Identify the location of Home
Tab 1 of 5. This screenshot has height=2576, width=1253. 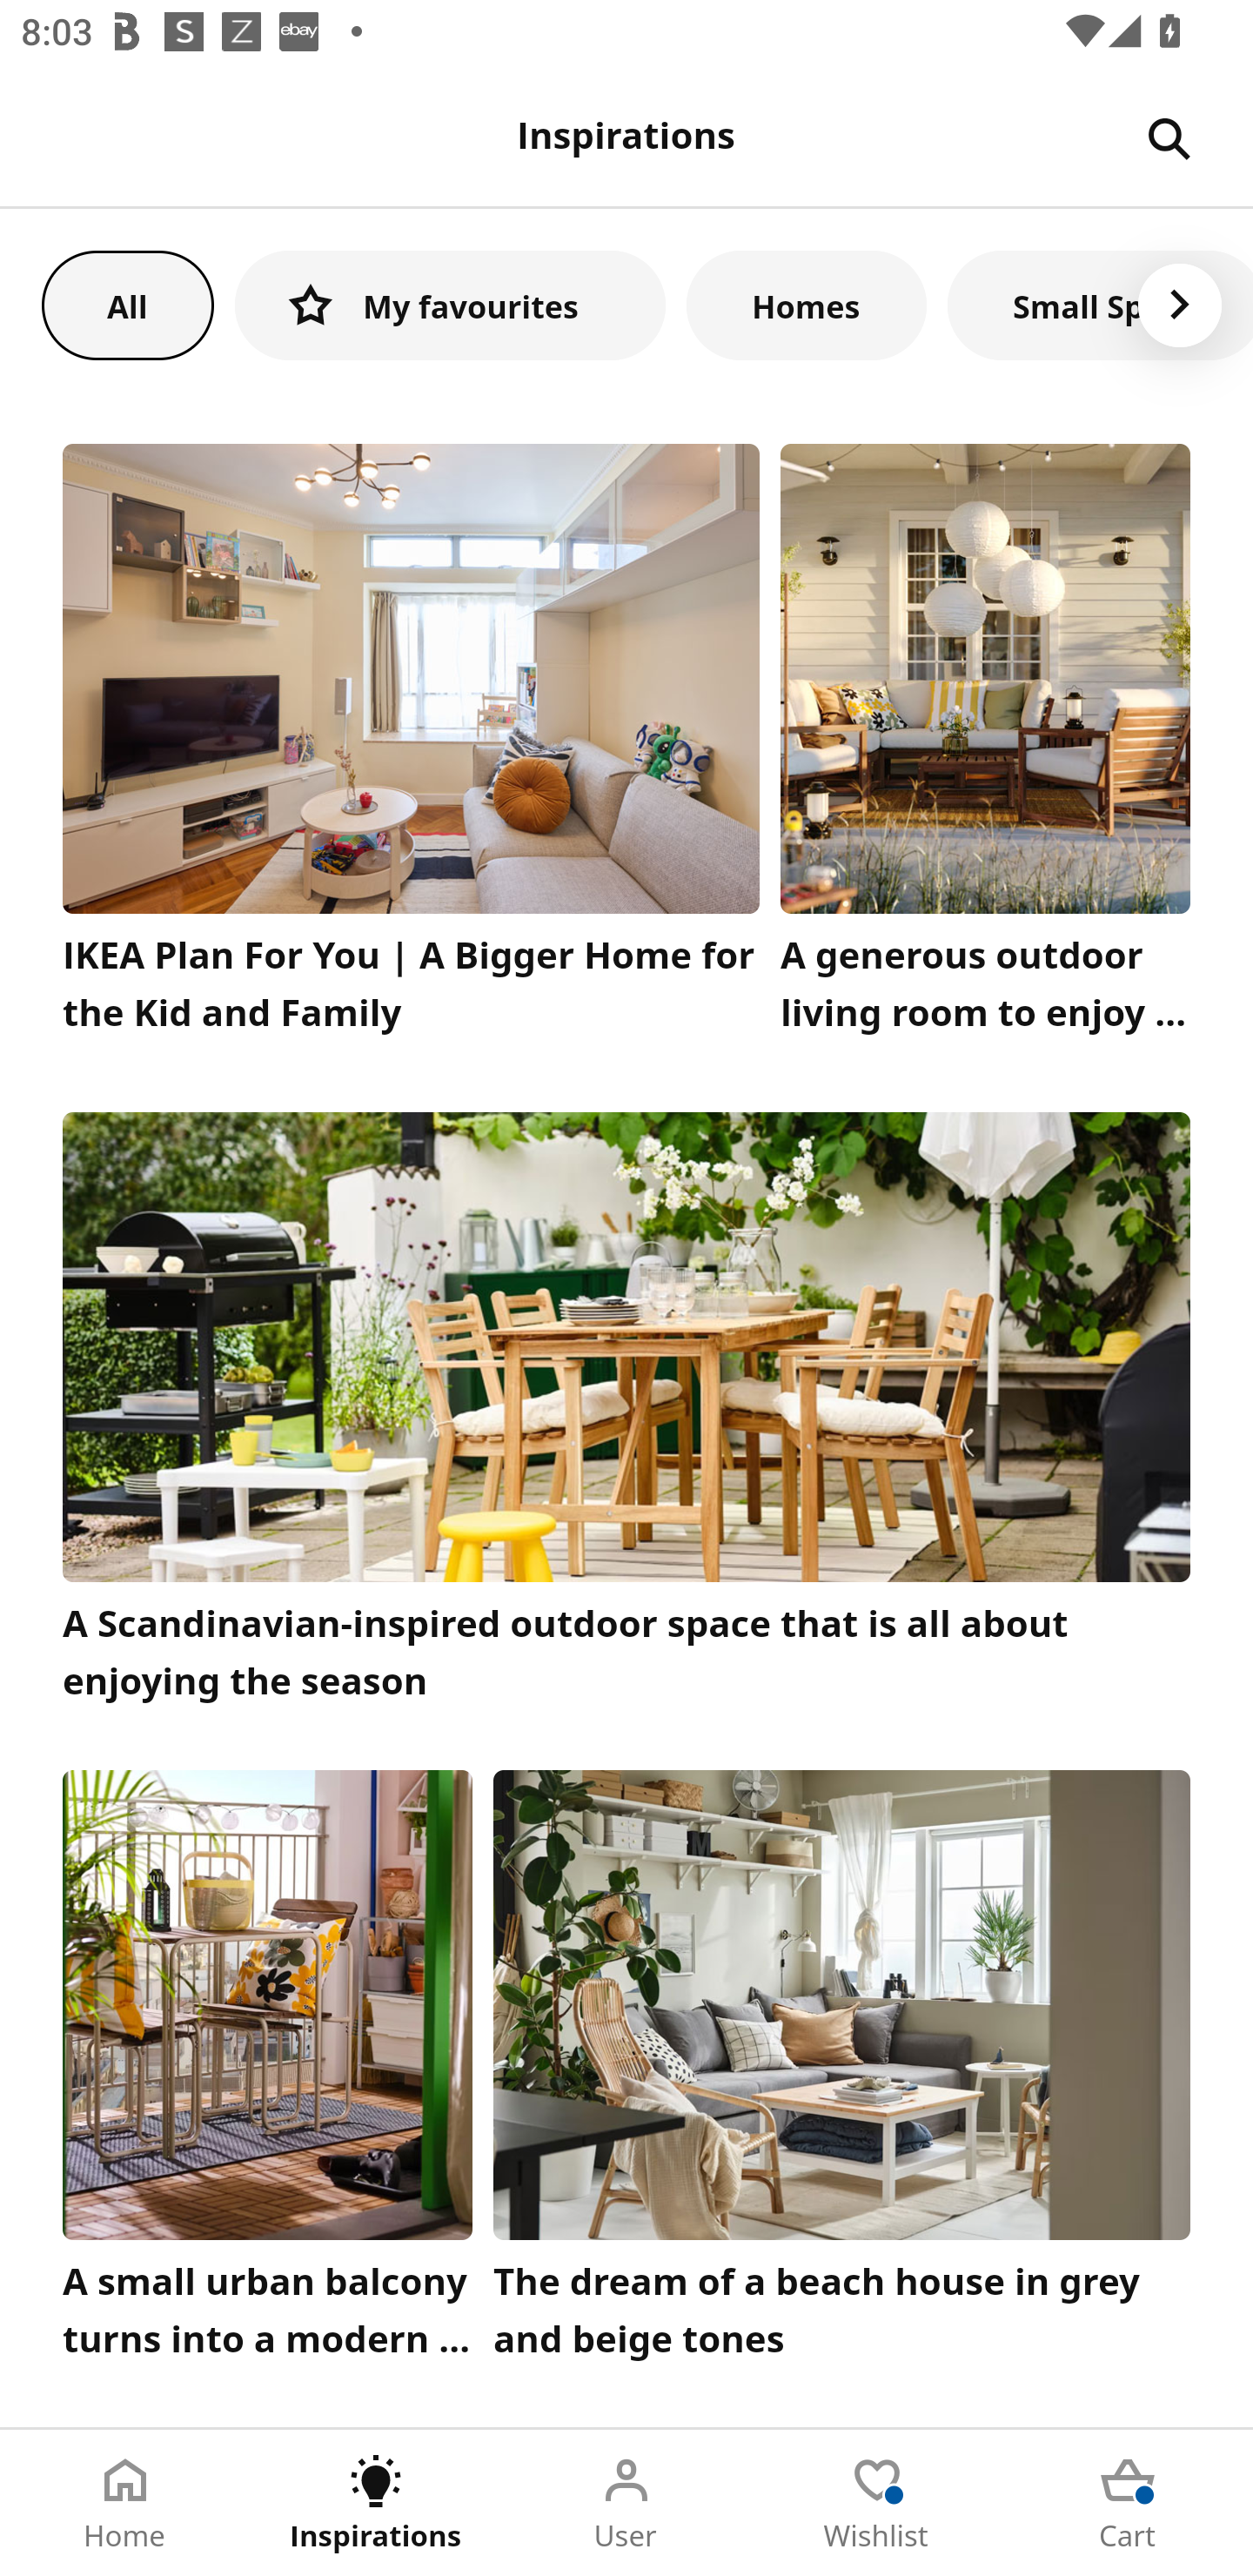
(125, 2503).